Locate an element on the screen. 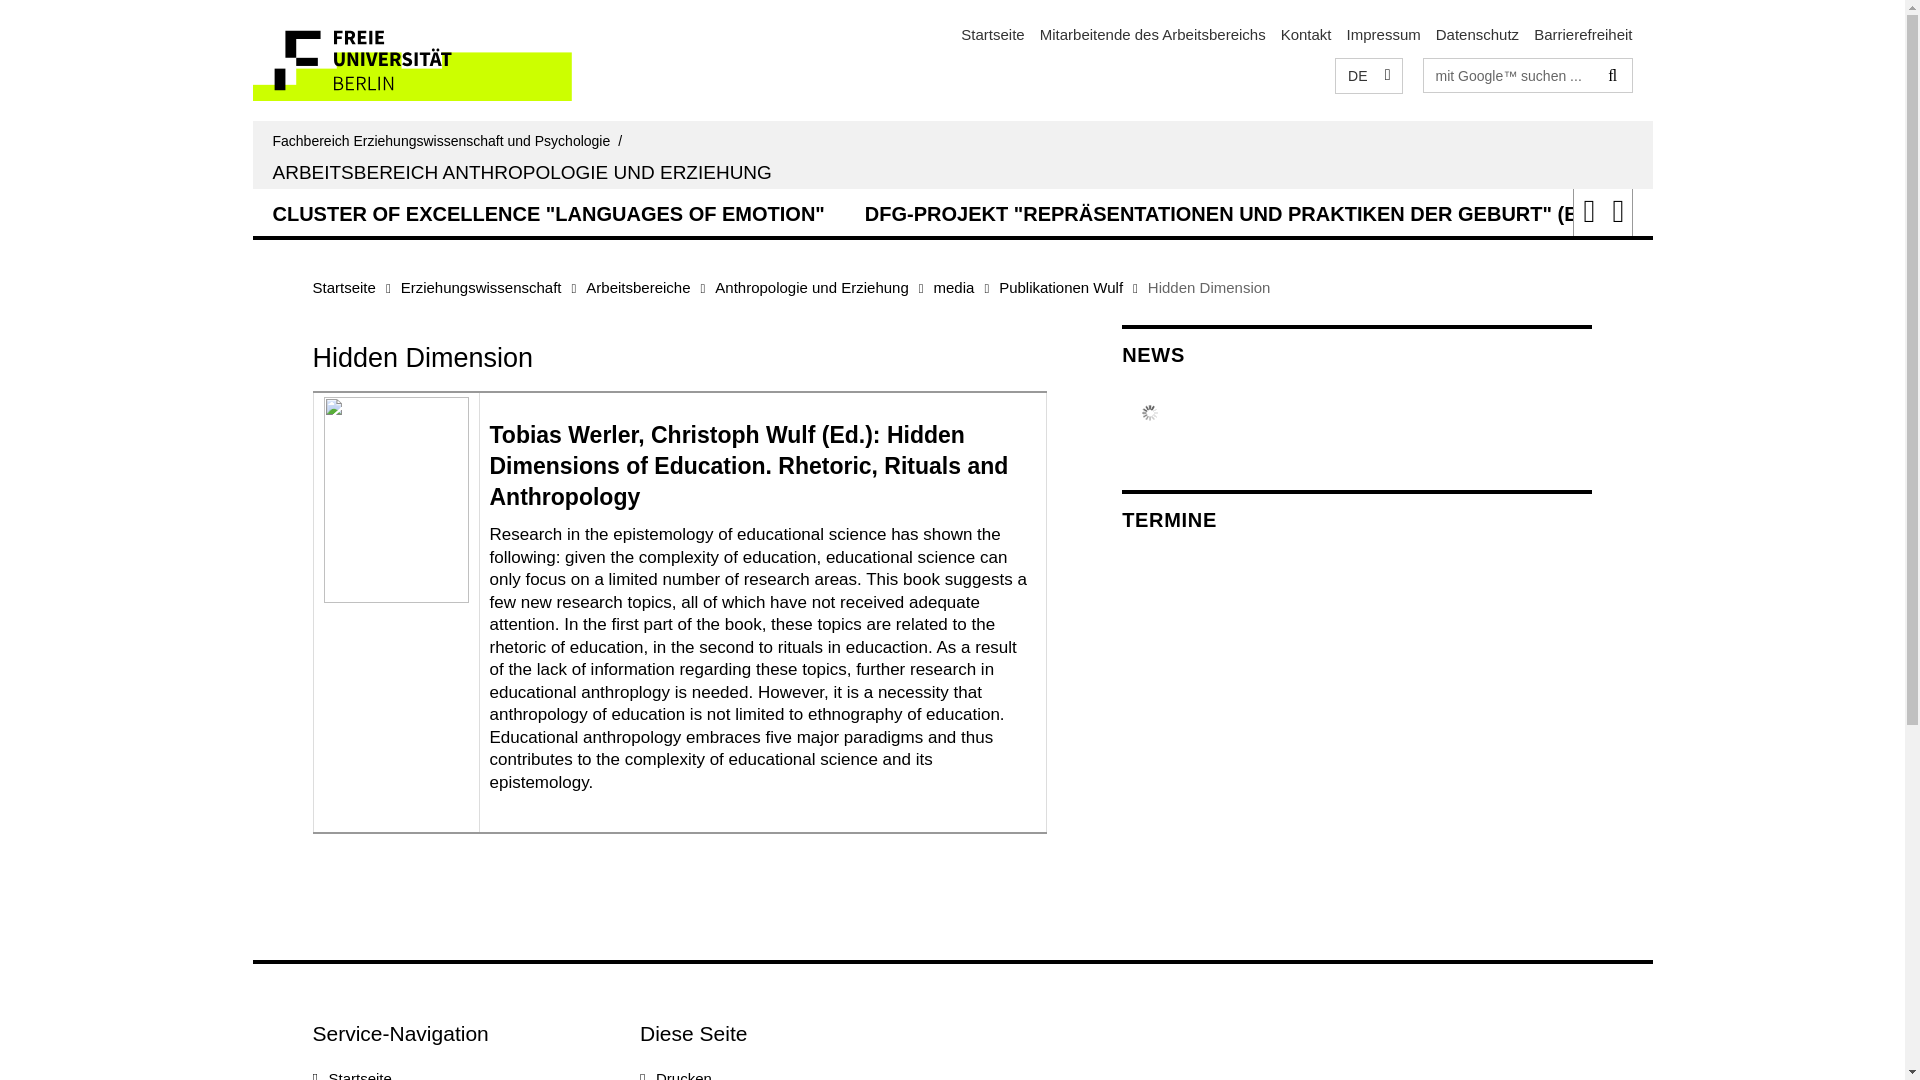 This screenshot has width=1920, height=1080. loading... is located at coordinates (1266, 211).